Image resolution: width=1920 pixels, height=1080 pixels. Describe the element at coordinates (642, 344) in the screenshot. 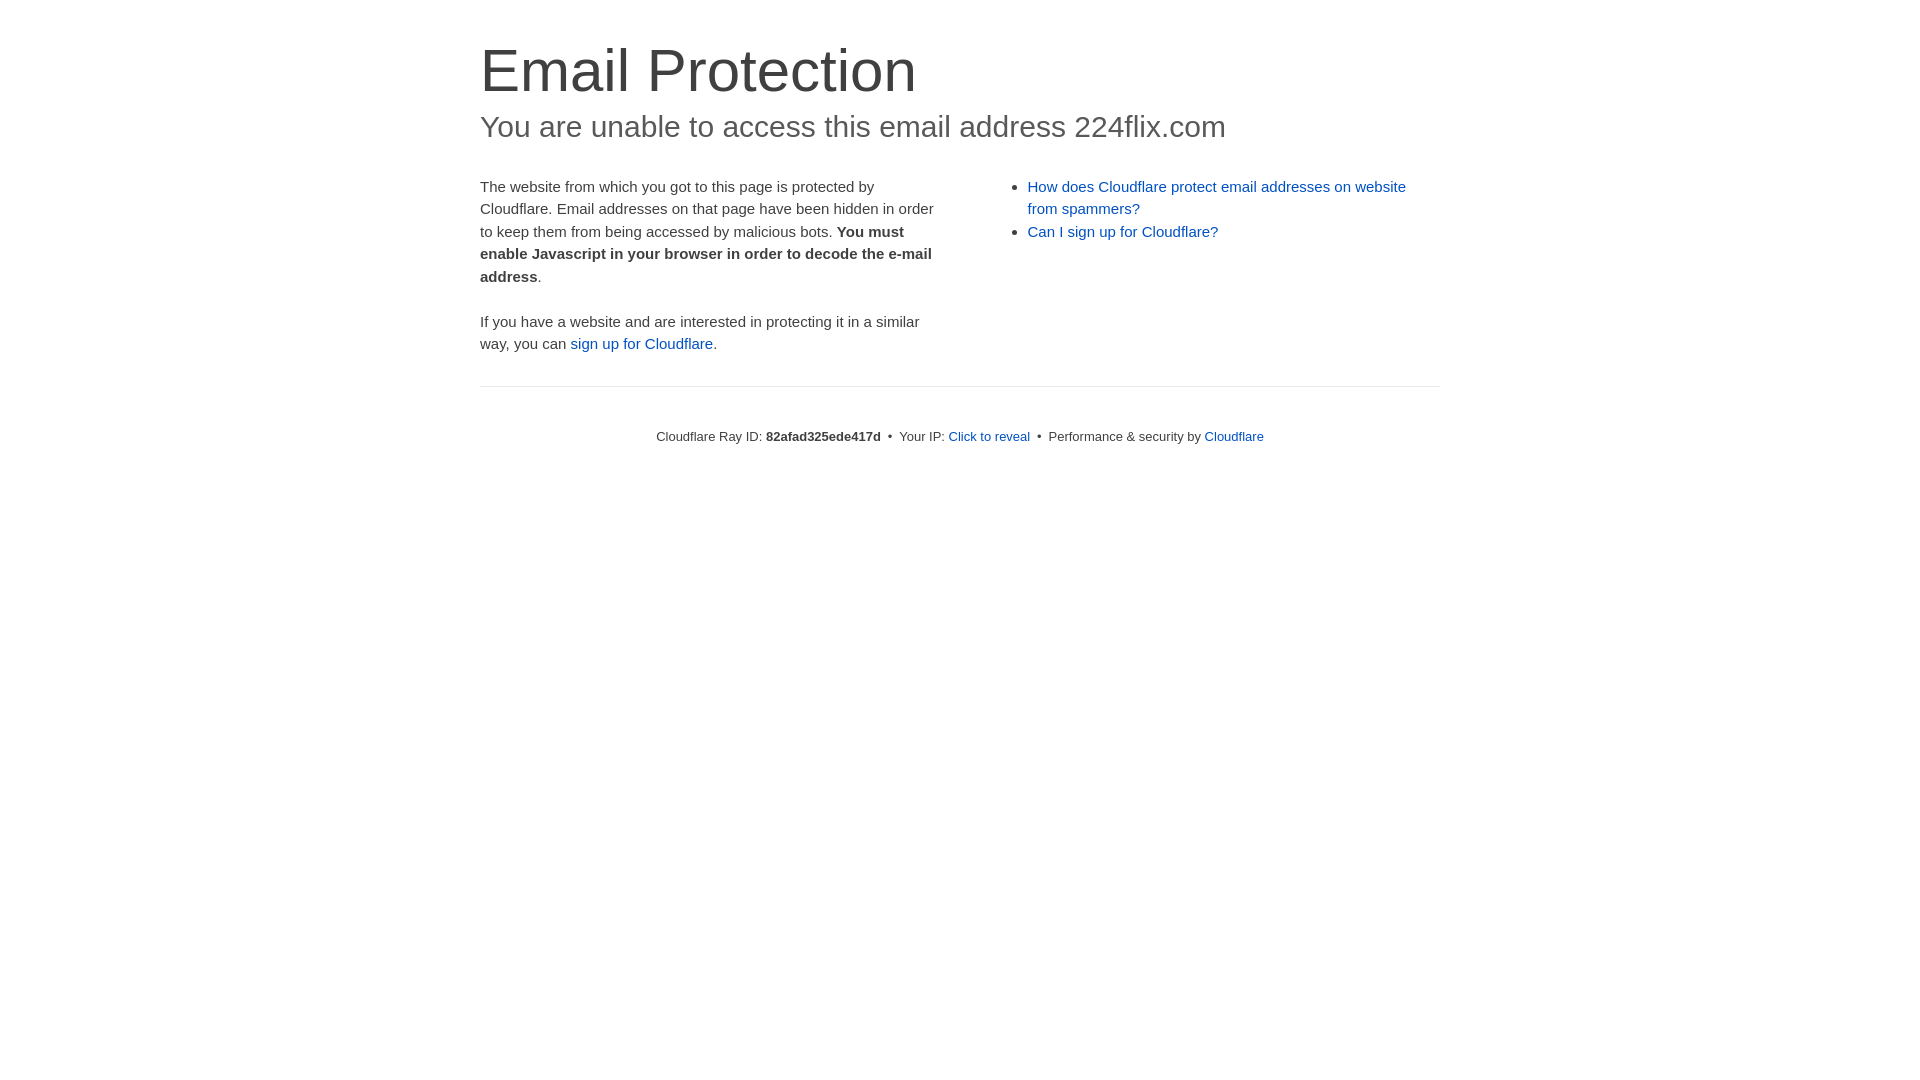

I see `sign up for Cloudflare` at that location.